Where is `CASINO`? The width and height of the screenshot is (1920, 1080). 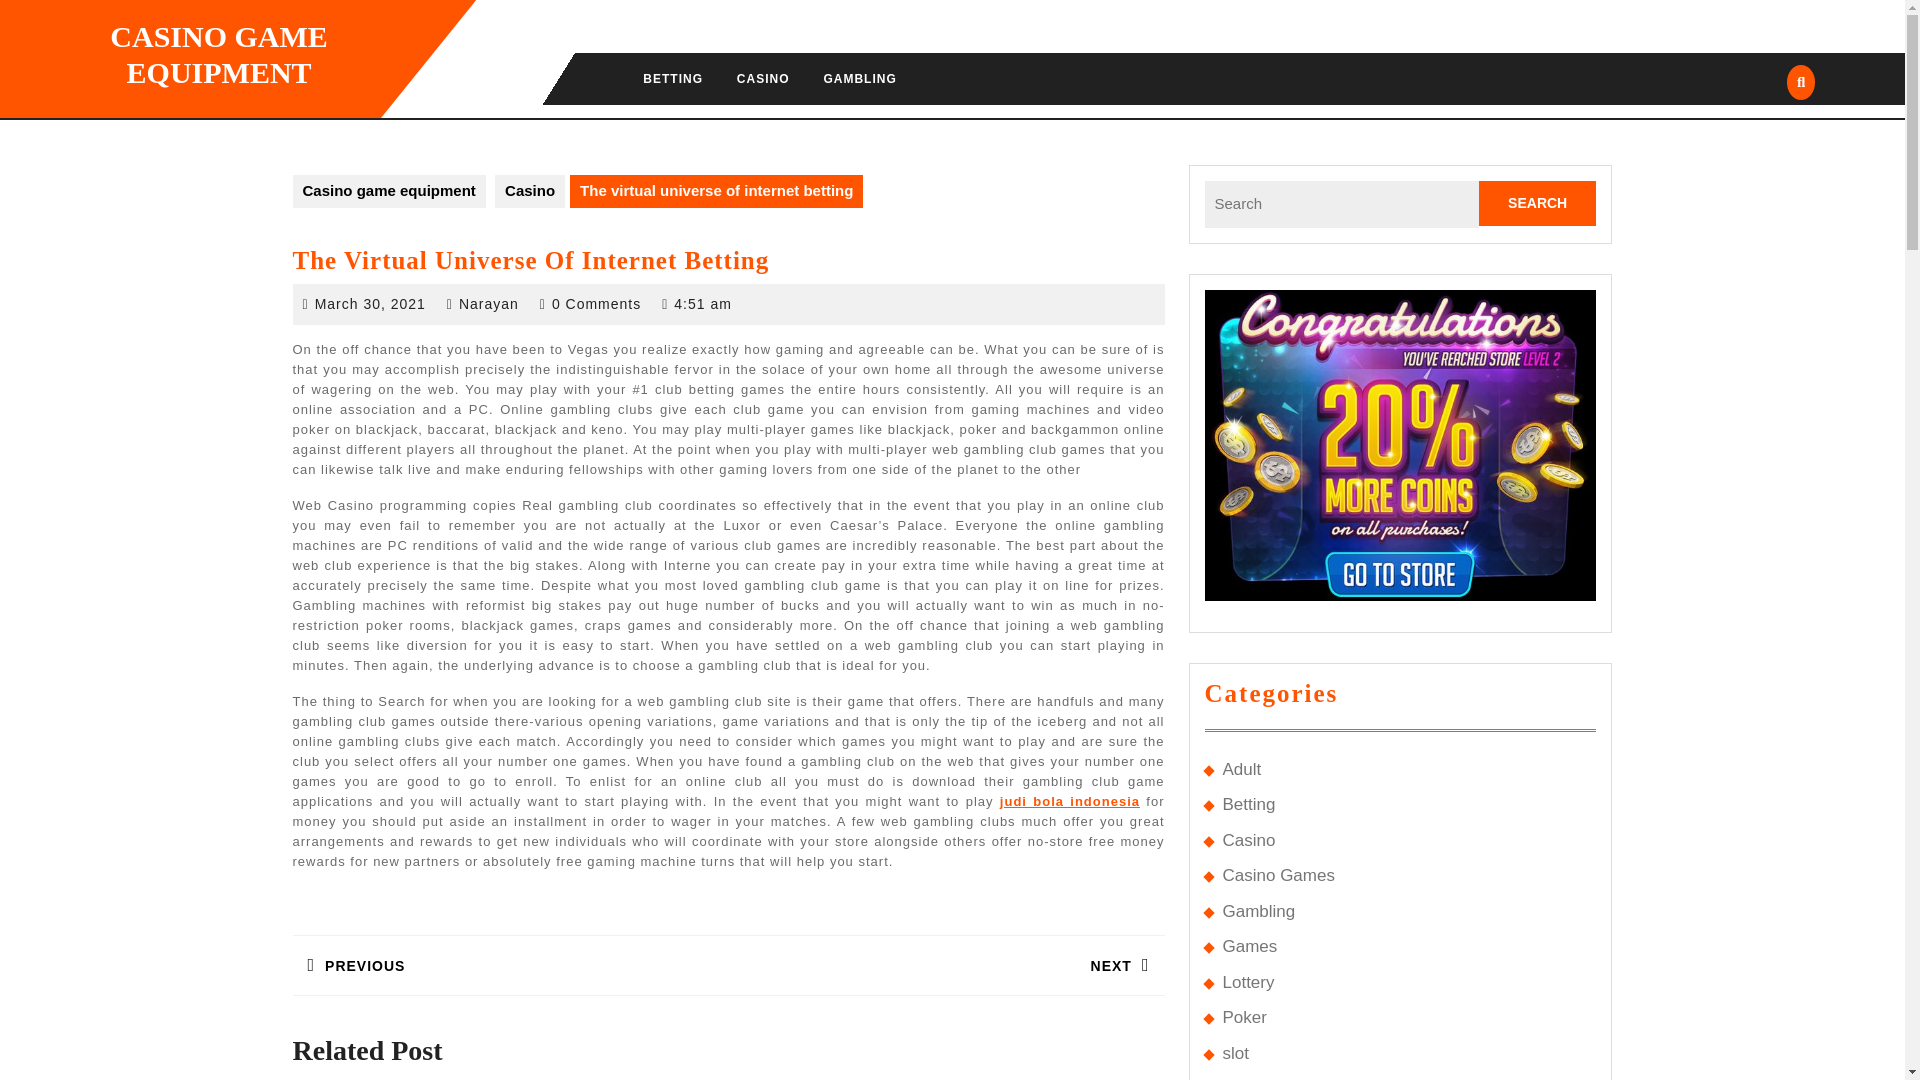 CASINO is located at coordinates (762, 78).